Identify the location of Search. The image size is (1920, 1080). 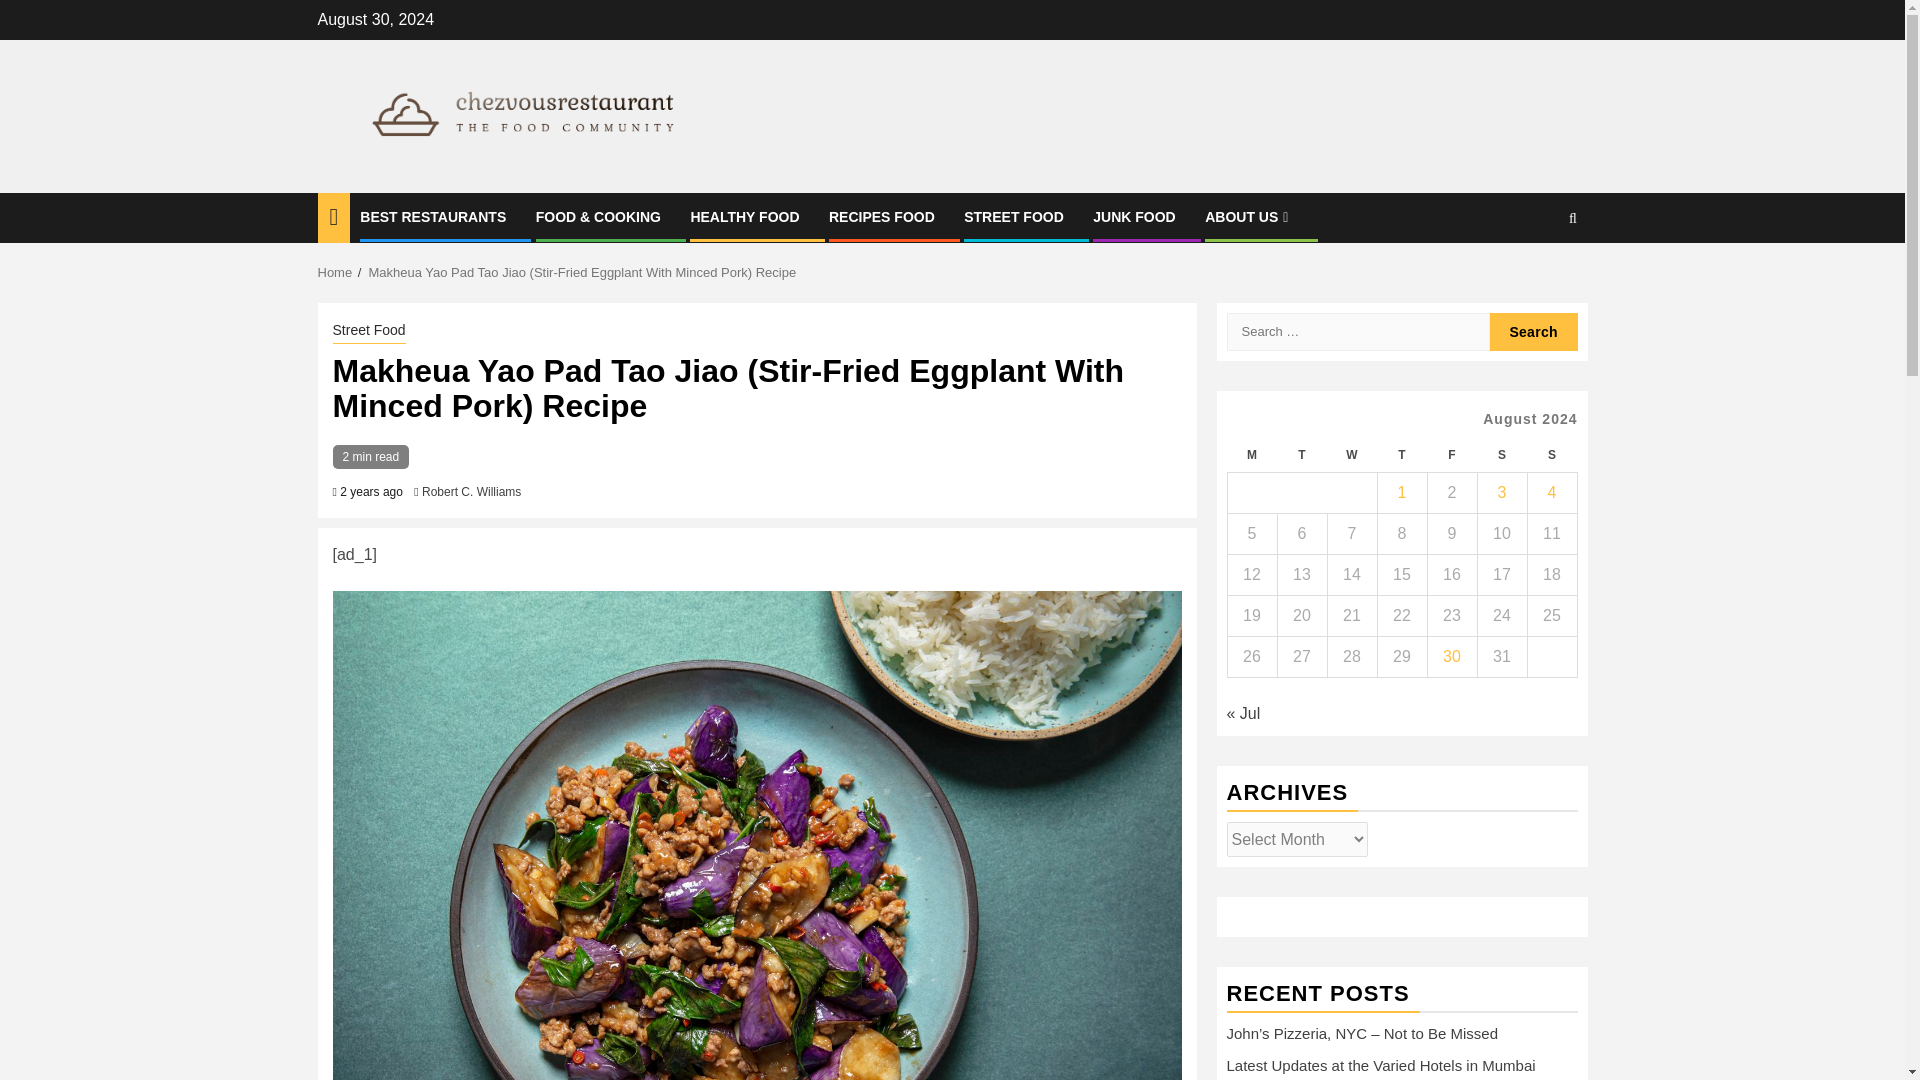
(1534, 332).